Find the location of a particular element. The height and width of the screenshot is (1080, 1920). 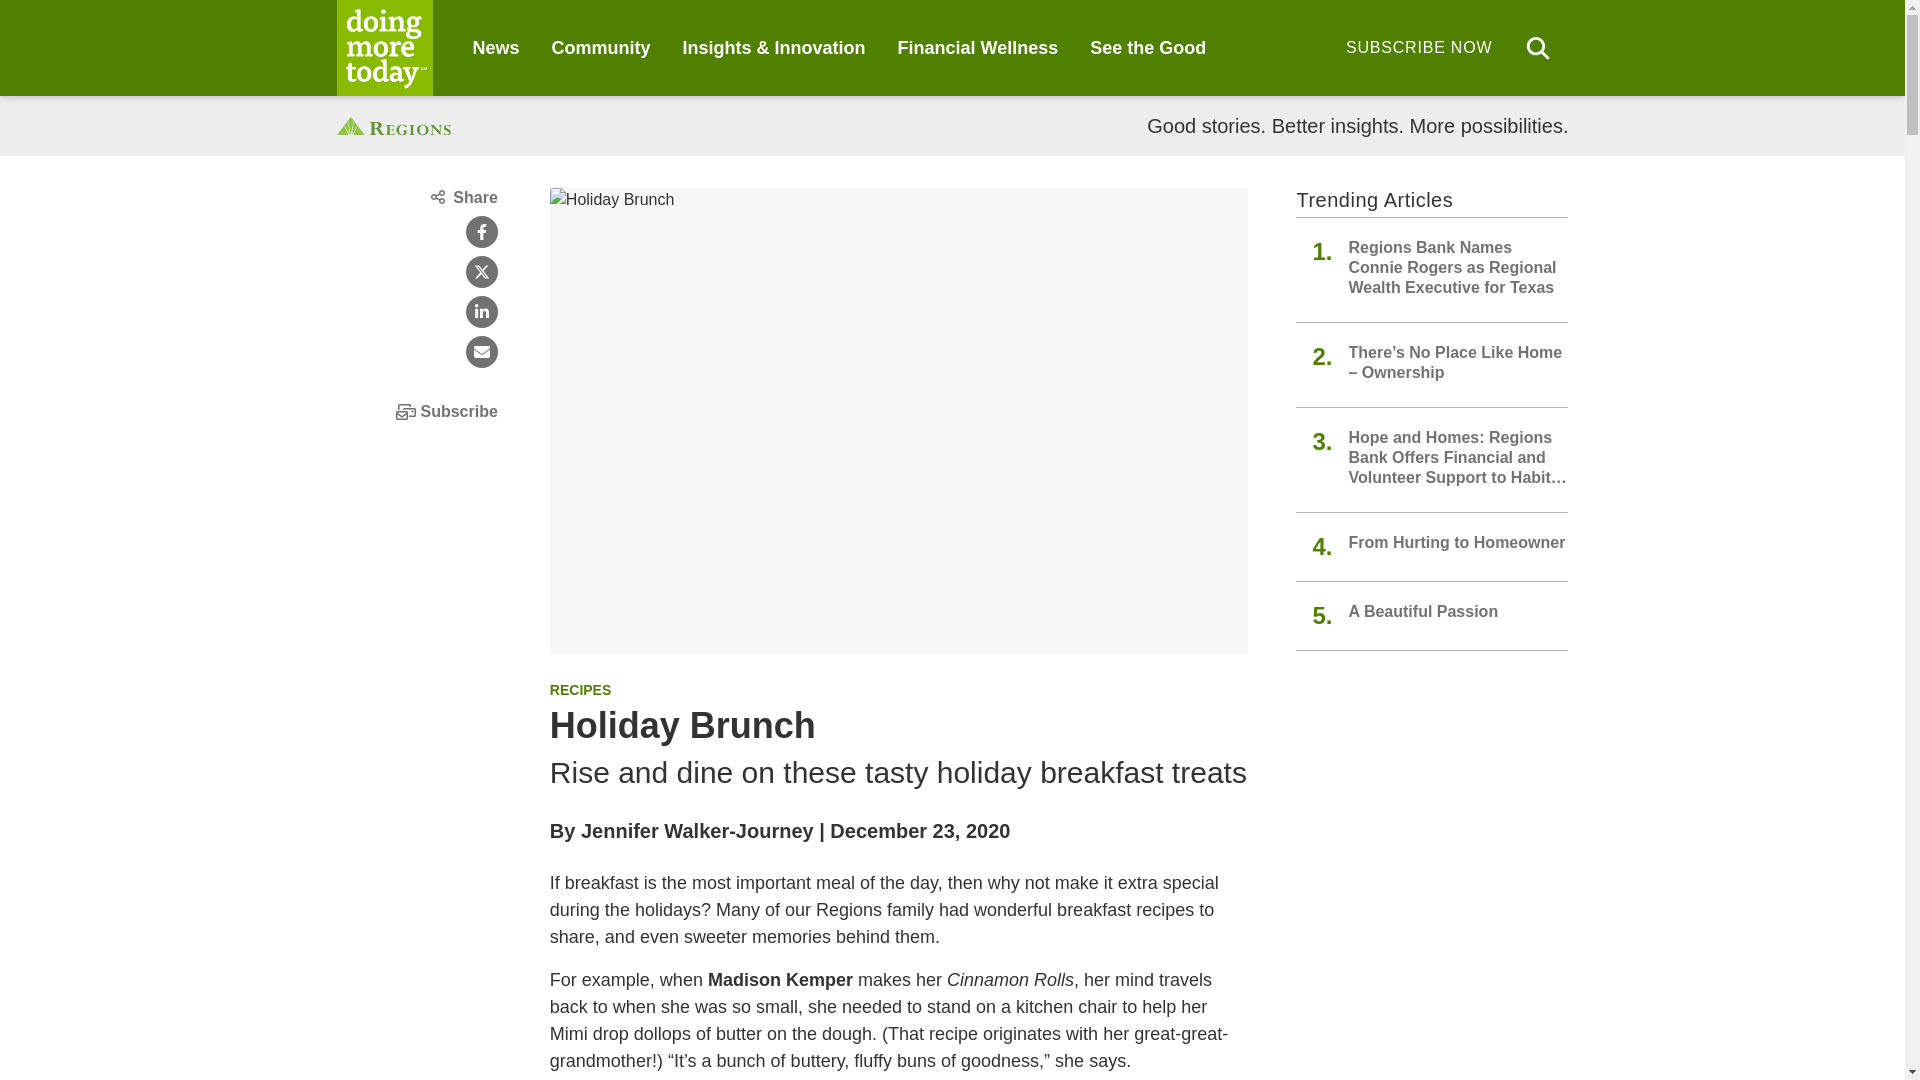

Share via Email is located at coordinates (482, 352).